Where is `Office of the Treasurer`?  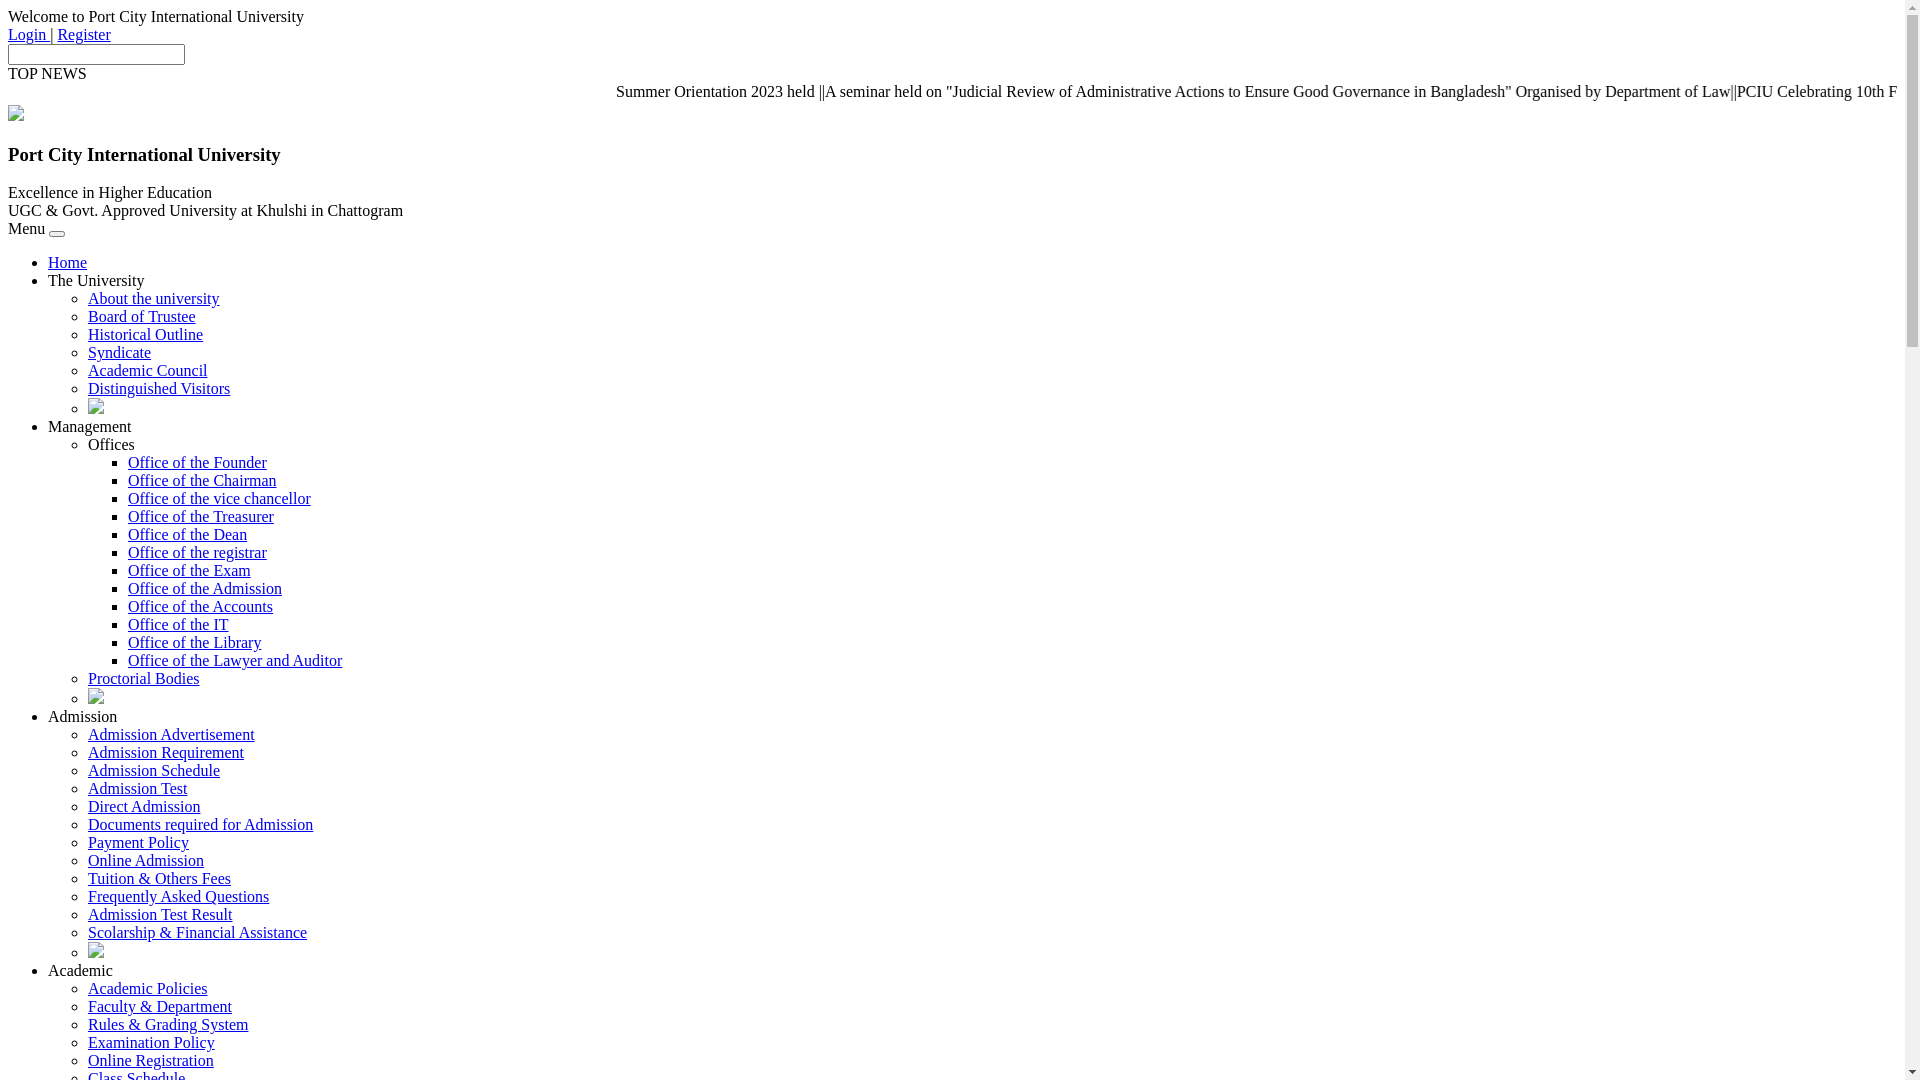
Office of the Treasurer is located at coordinates (201, 516).